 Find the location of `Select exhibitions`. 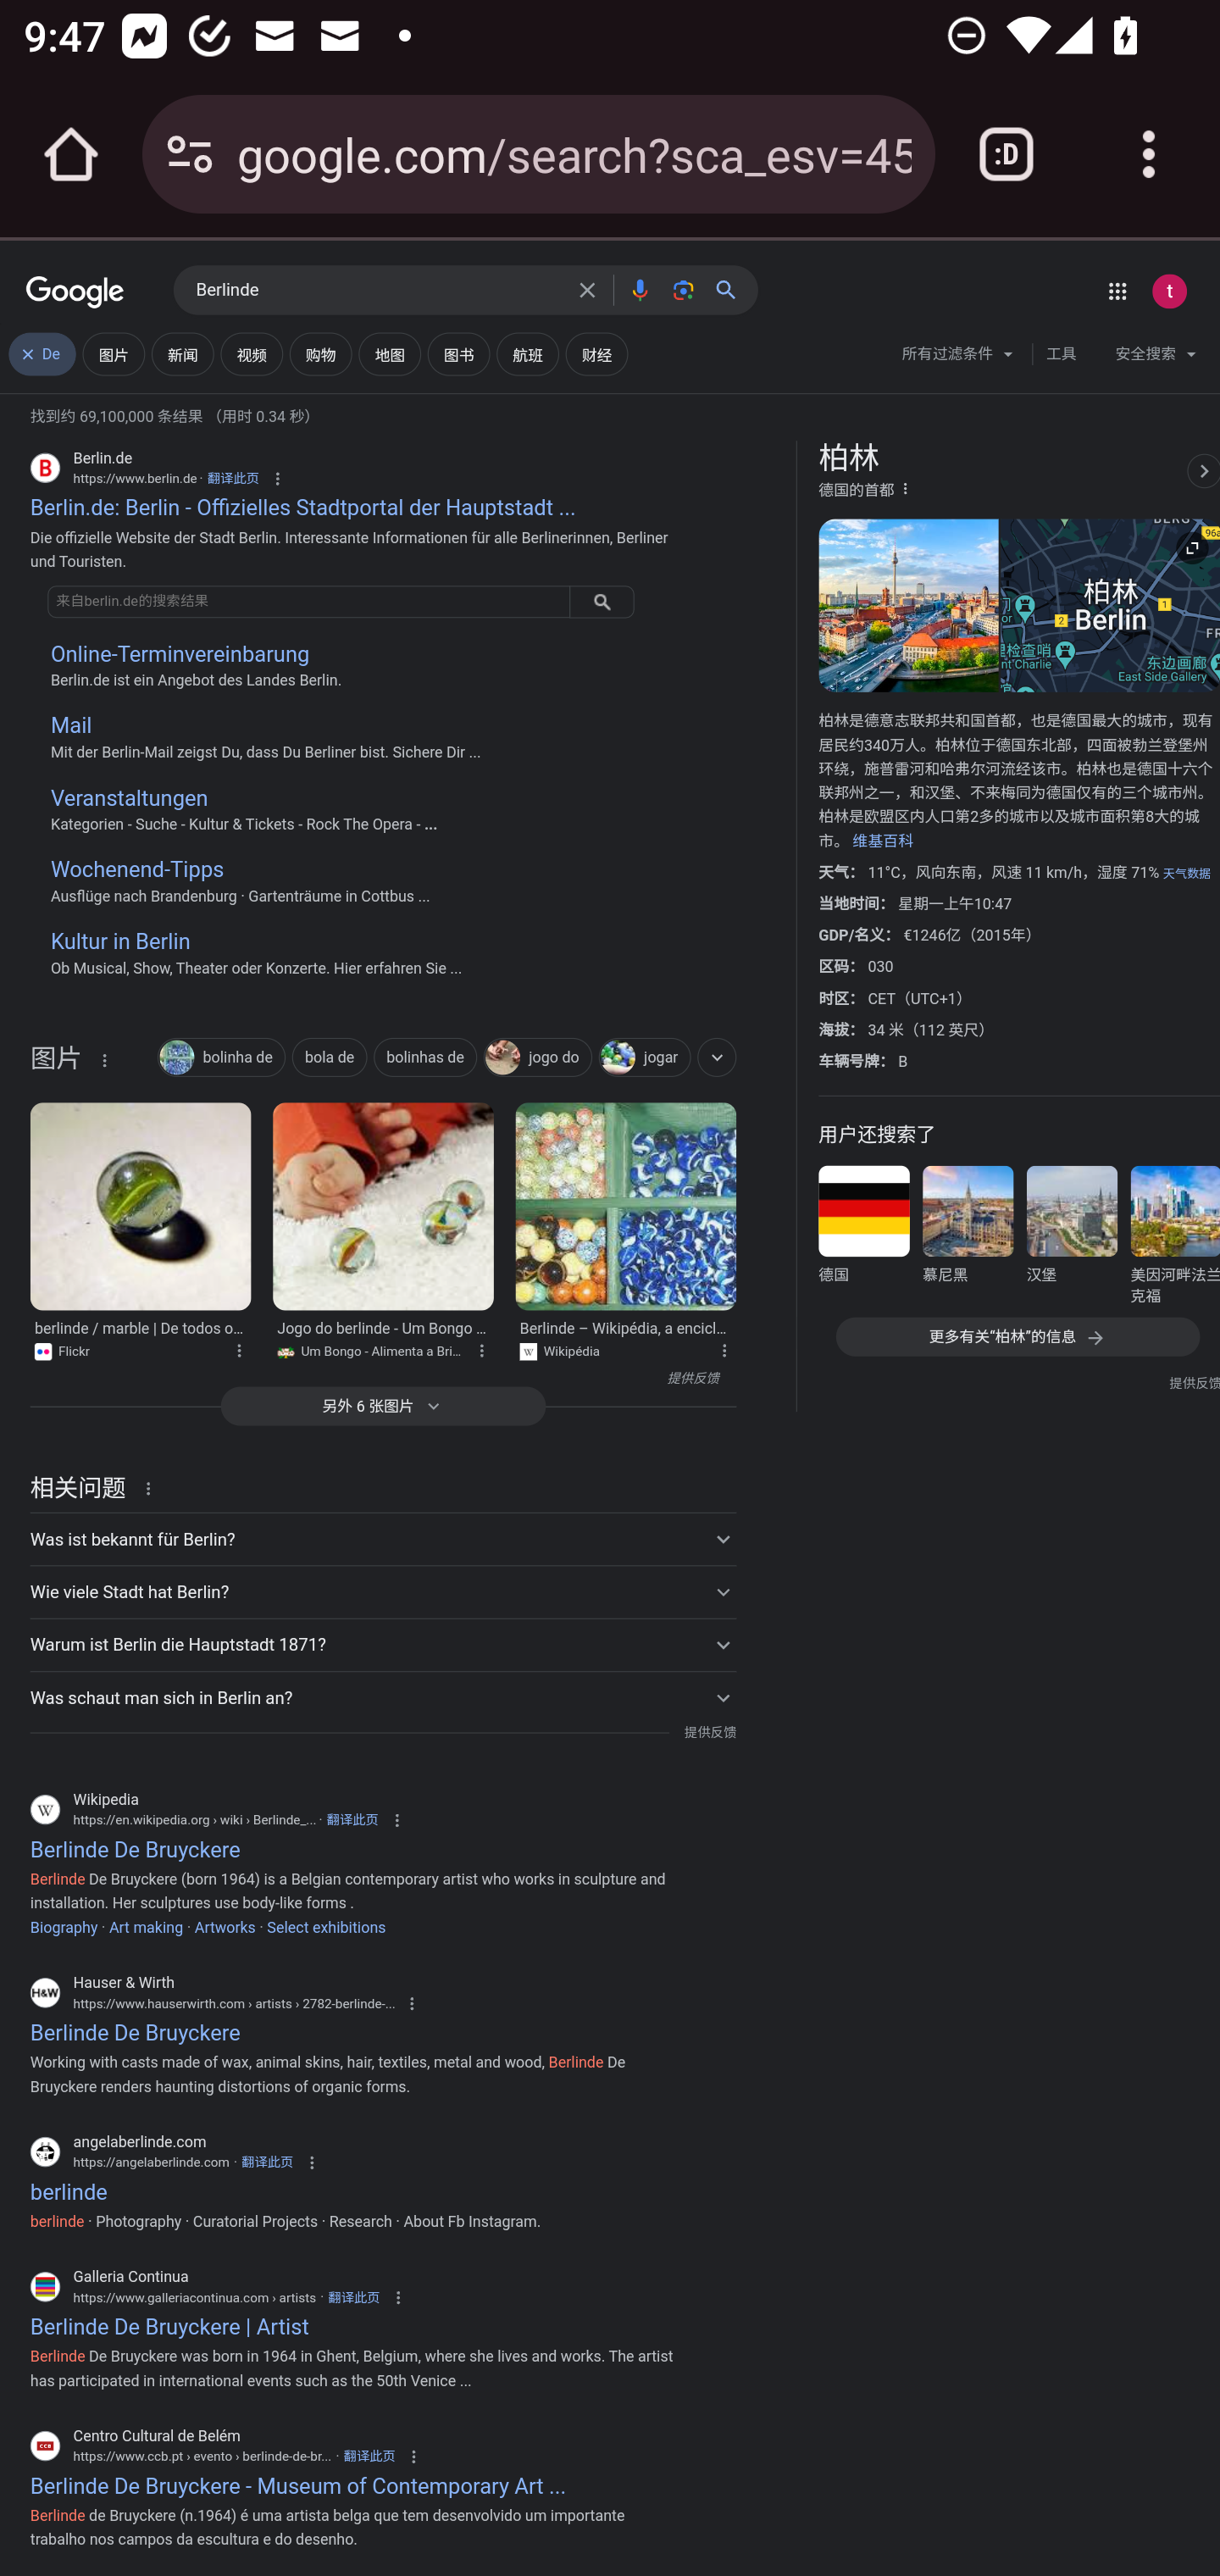

Select exhibitions is located at coordinates (325, 1928).